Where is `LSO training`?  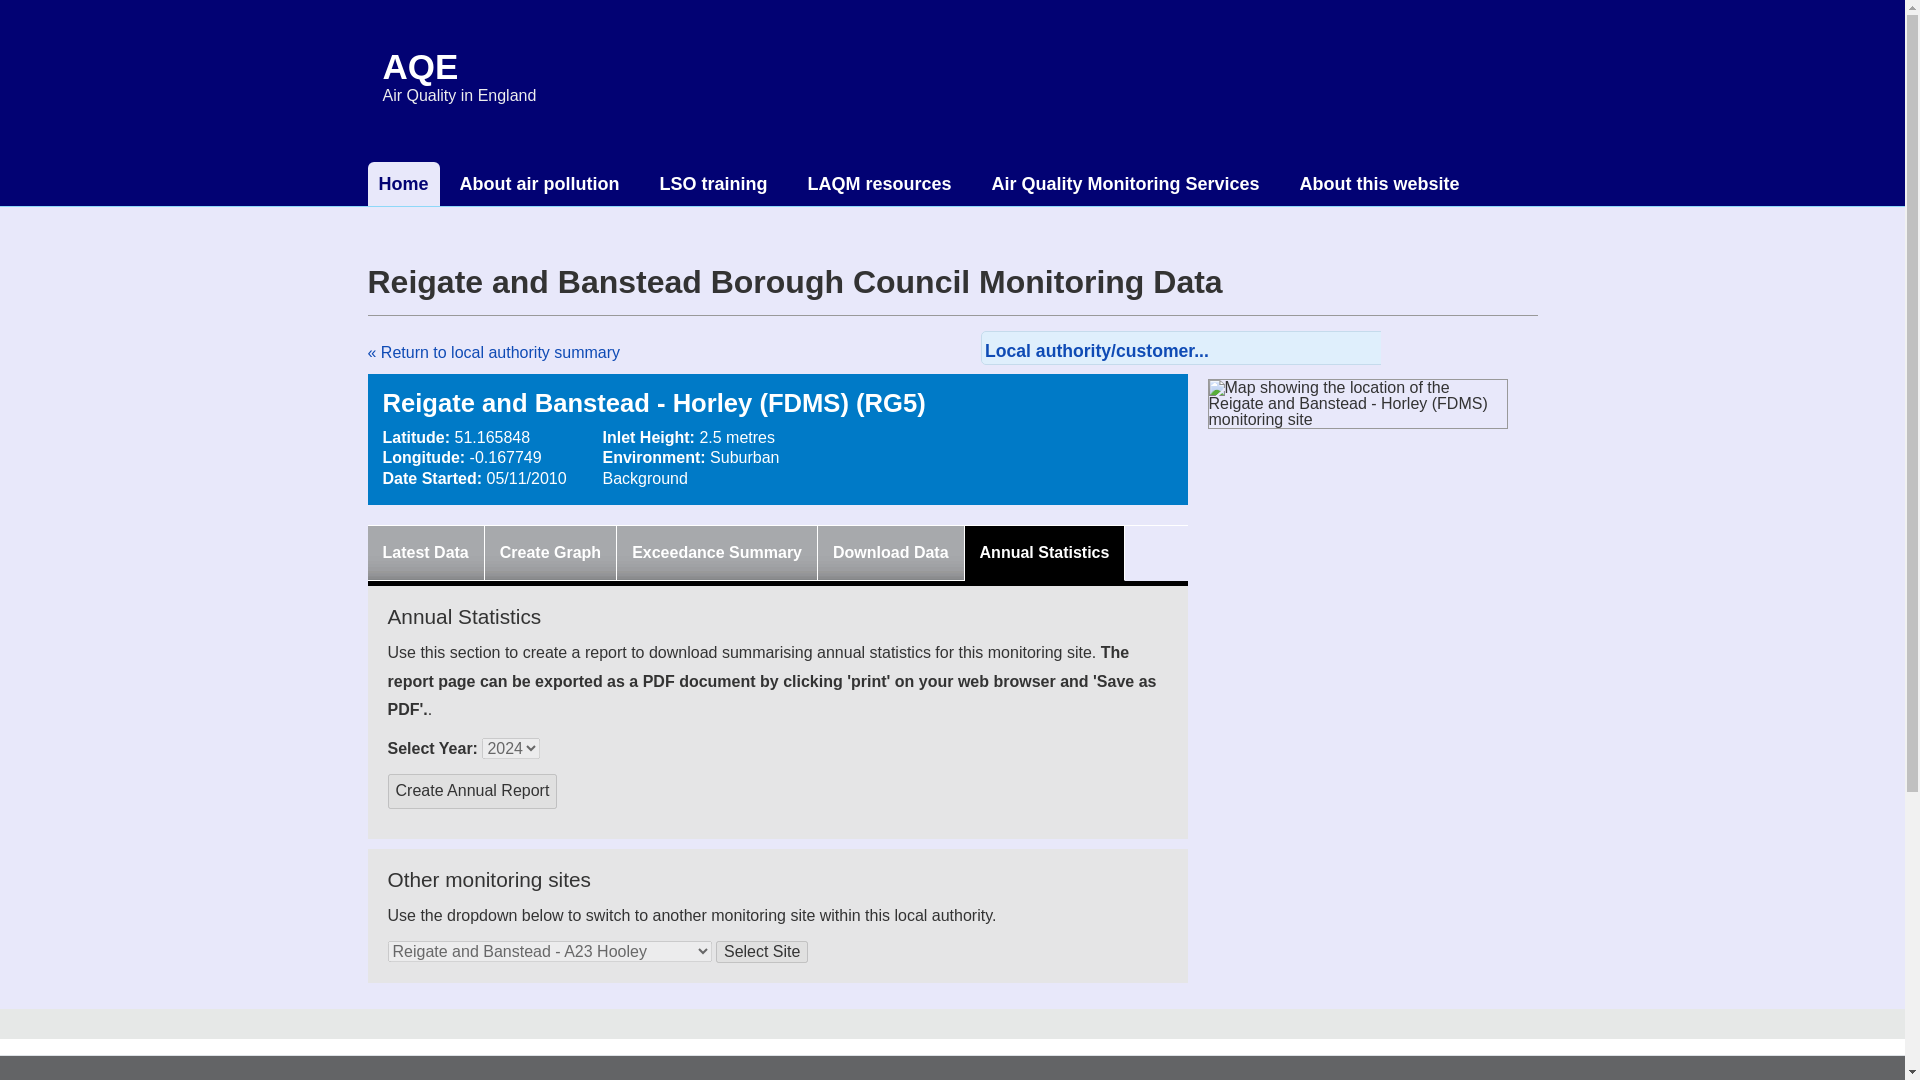 LSO training is located at coordinates (713, 184).